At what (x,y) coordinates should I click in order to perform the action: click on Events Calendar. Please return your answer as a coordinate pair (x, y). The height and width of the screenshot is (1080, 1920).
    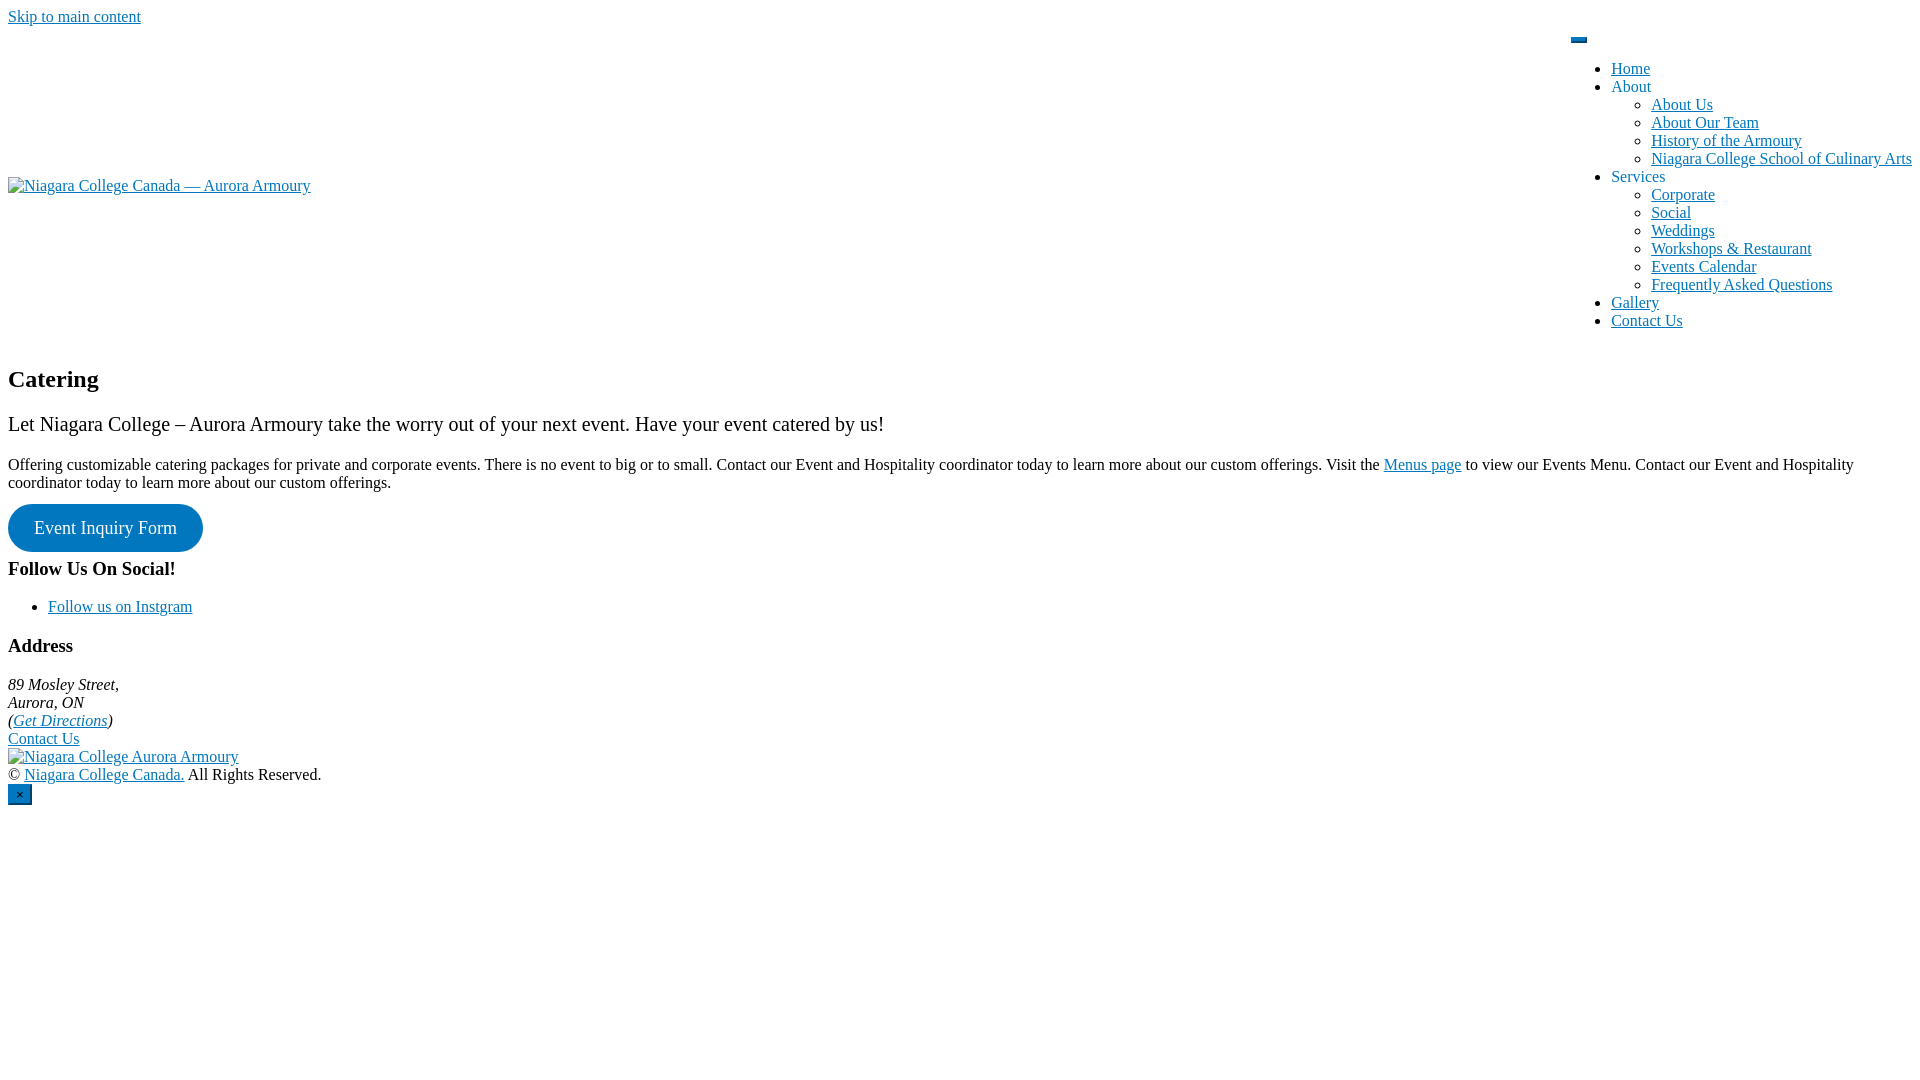
    Looking at the image, I should click on (1704, 266).